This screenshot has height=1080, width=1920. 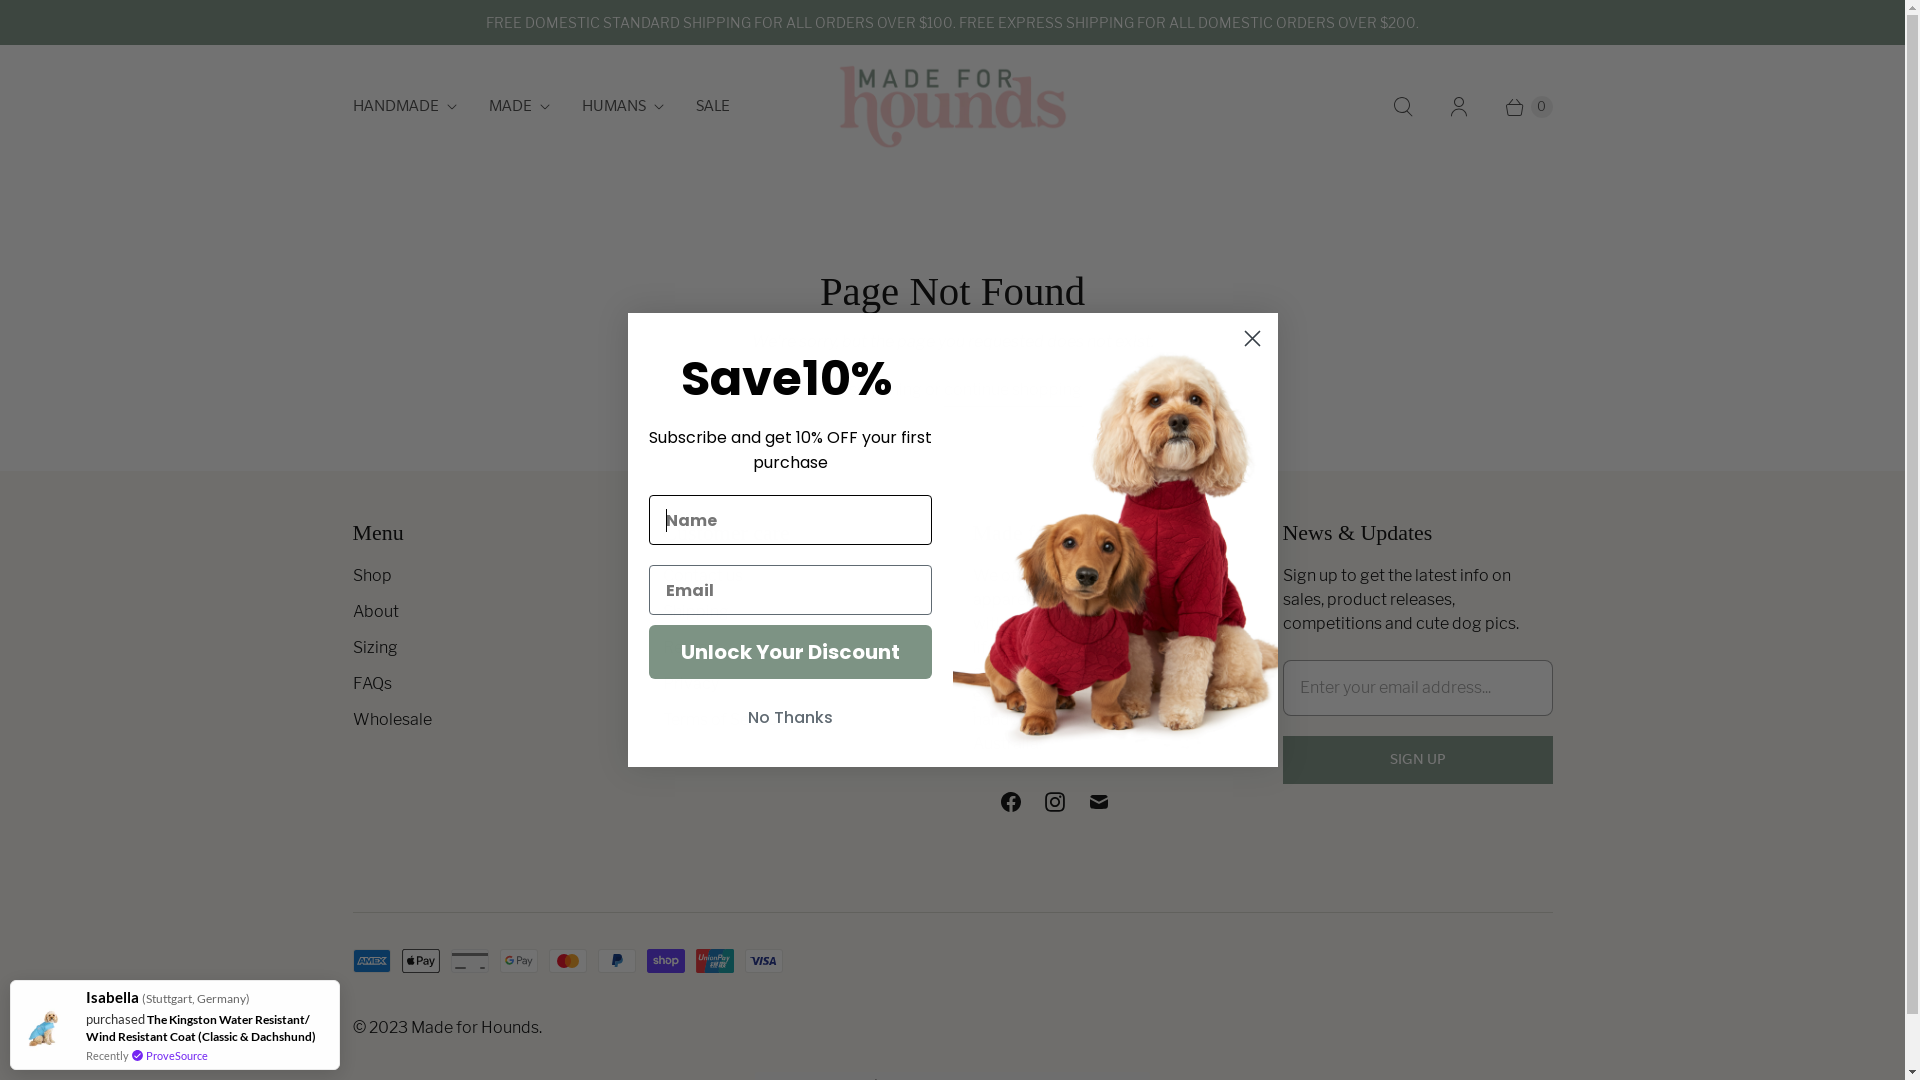 I want to click on Wholesale, so click(x=392, y=720).